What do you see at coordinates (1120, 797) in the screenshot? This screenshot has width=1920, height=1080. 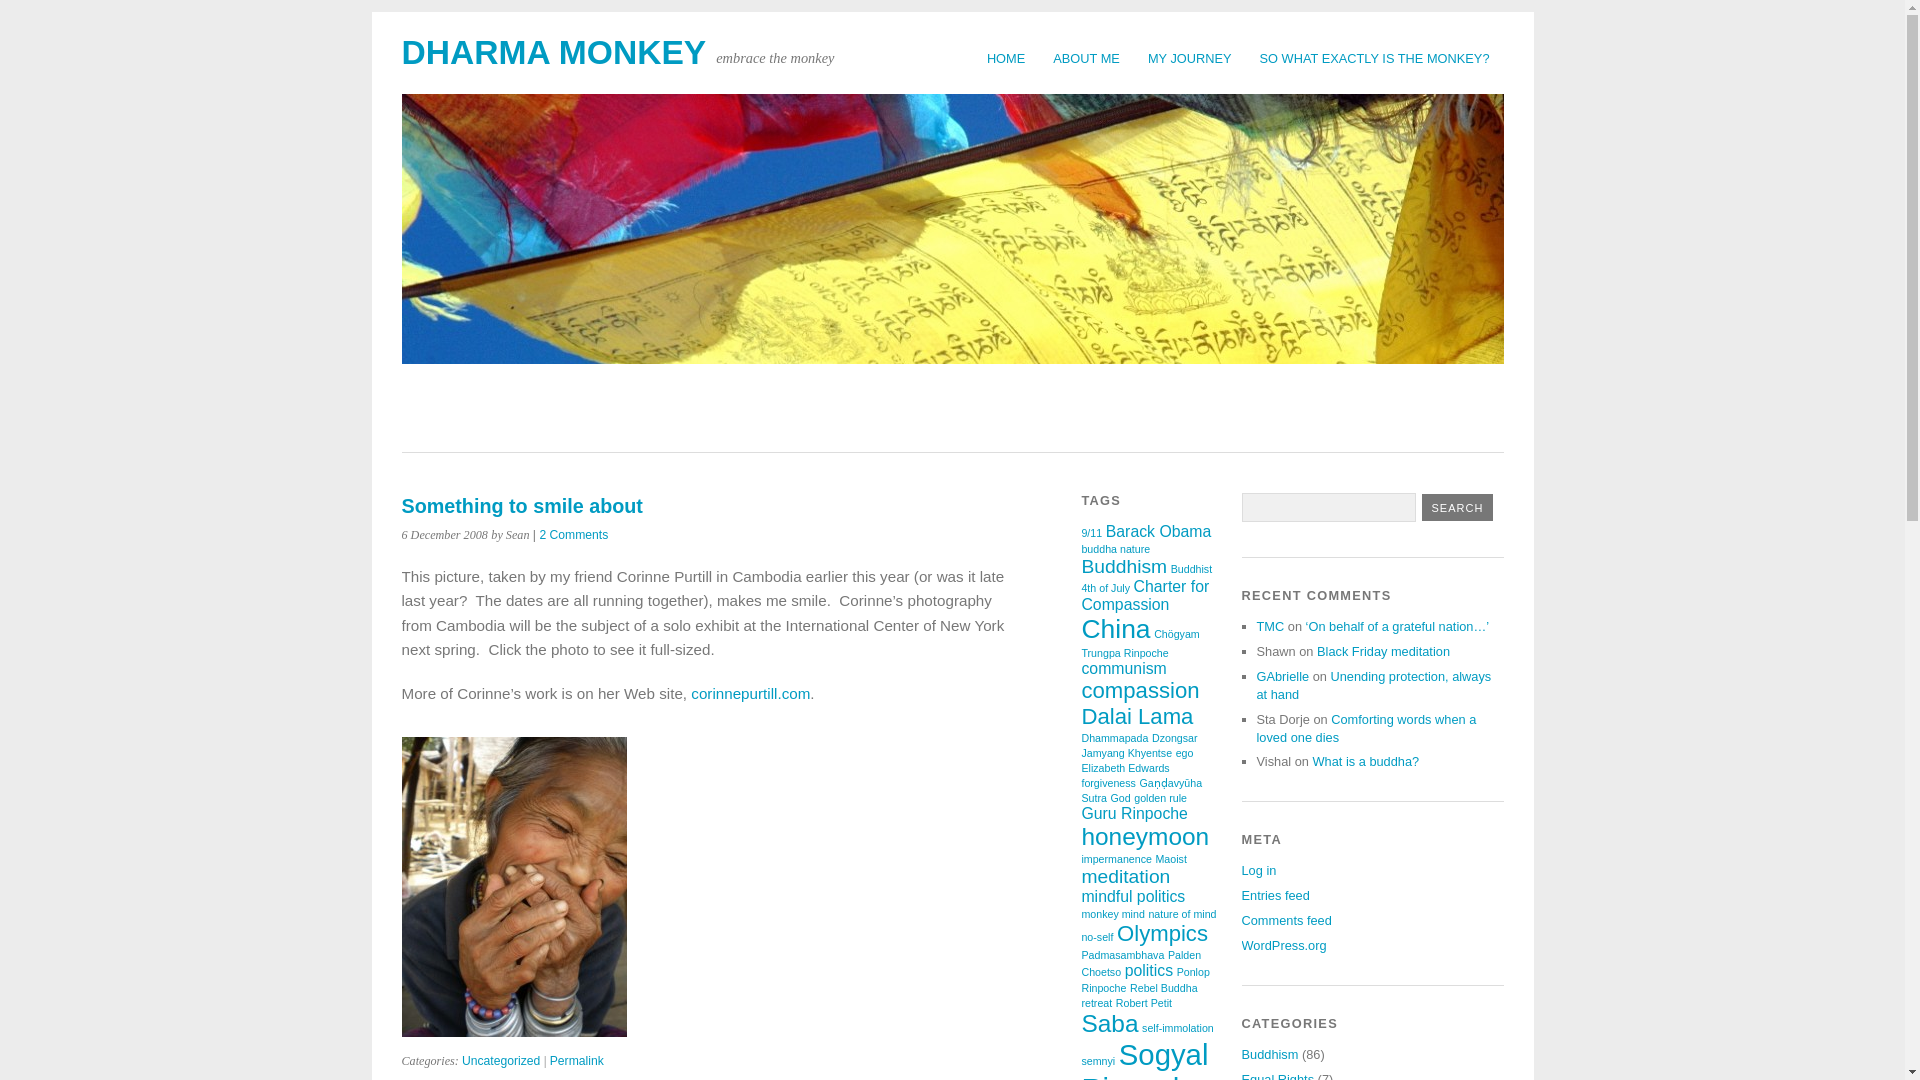 I see `God` at bounding box center [1120, 797].